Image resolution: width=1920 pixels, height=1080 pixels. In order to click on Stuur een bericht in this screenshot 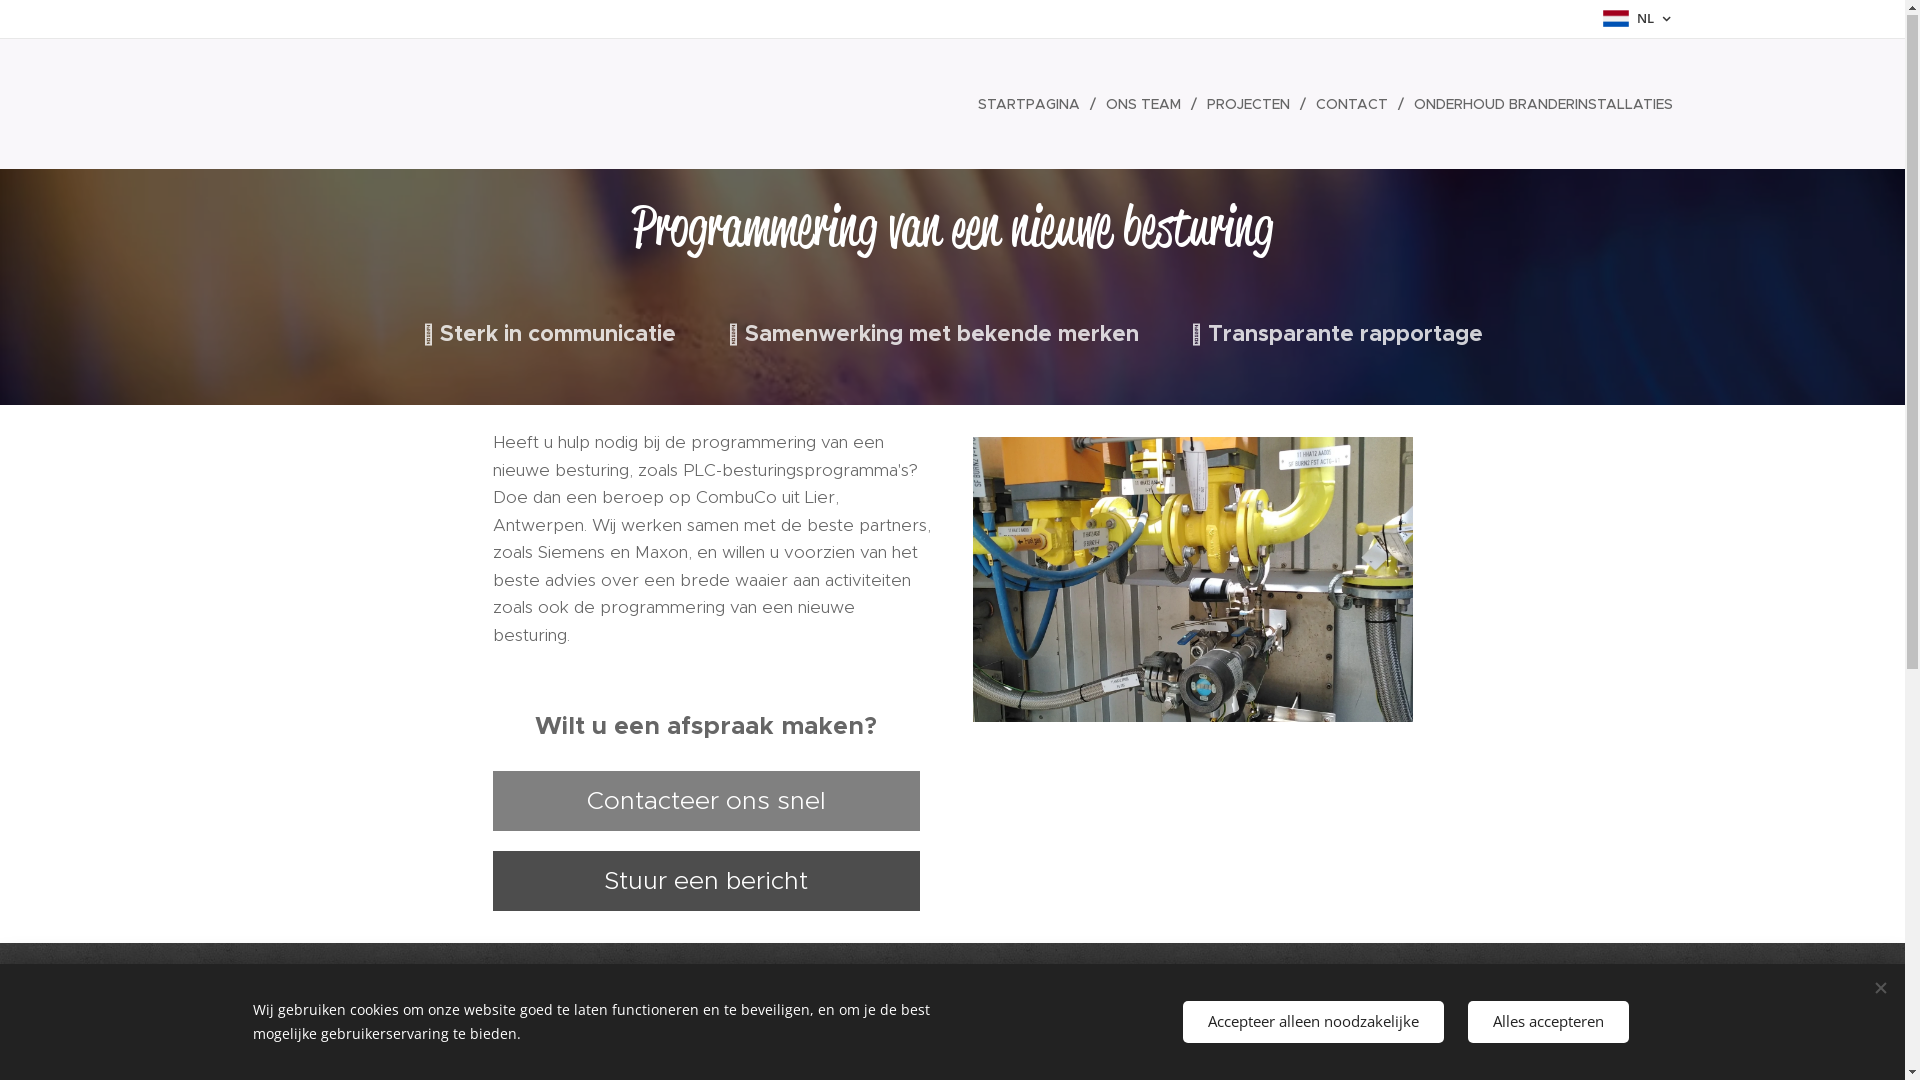, I will do `click(705, 882)`.